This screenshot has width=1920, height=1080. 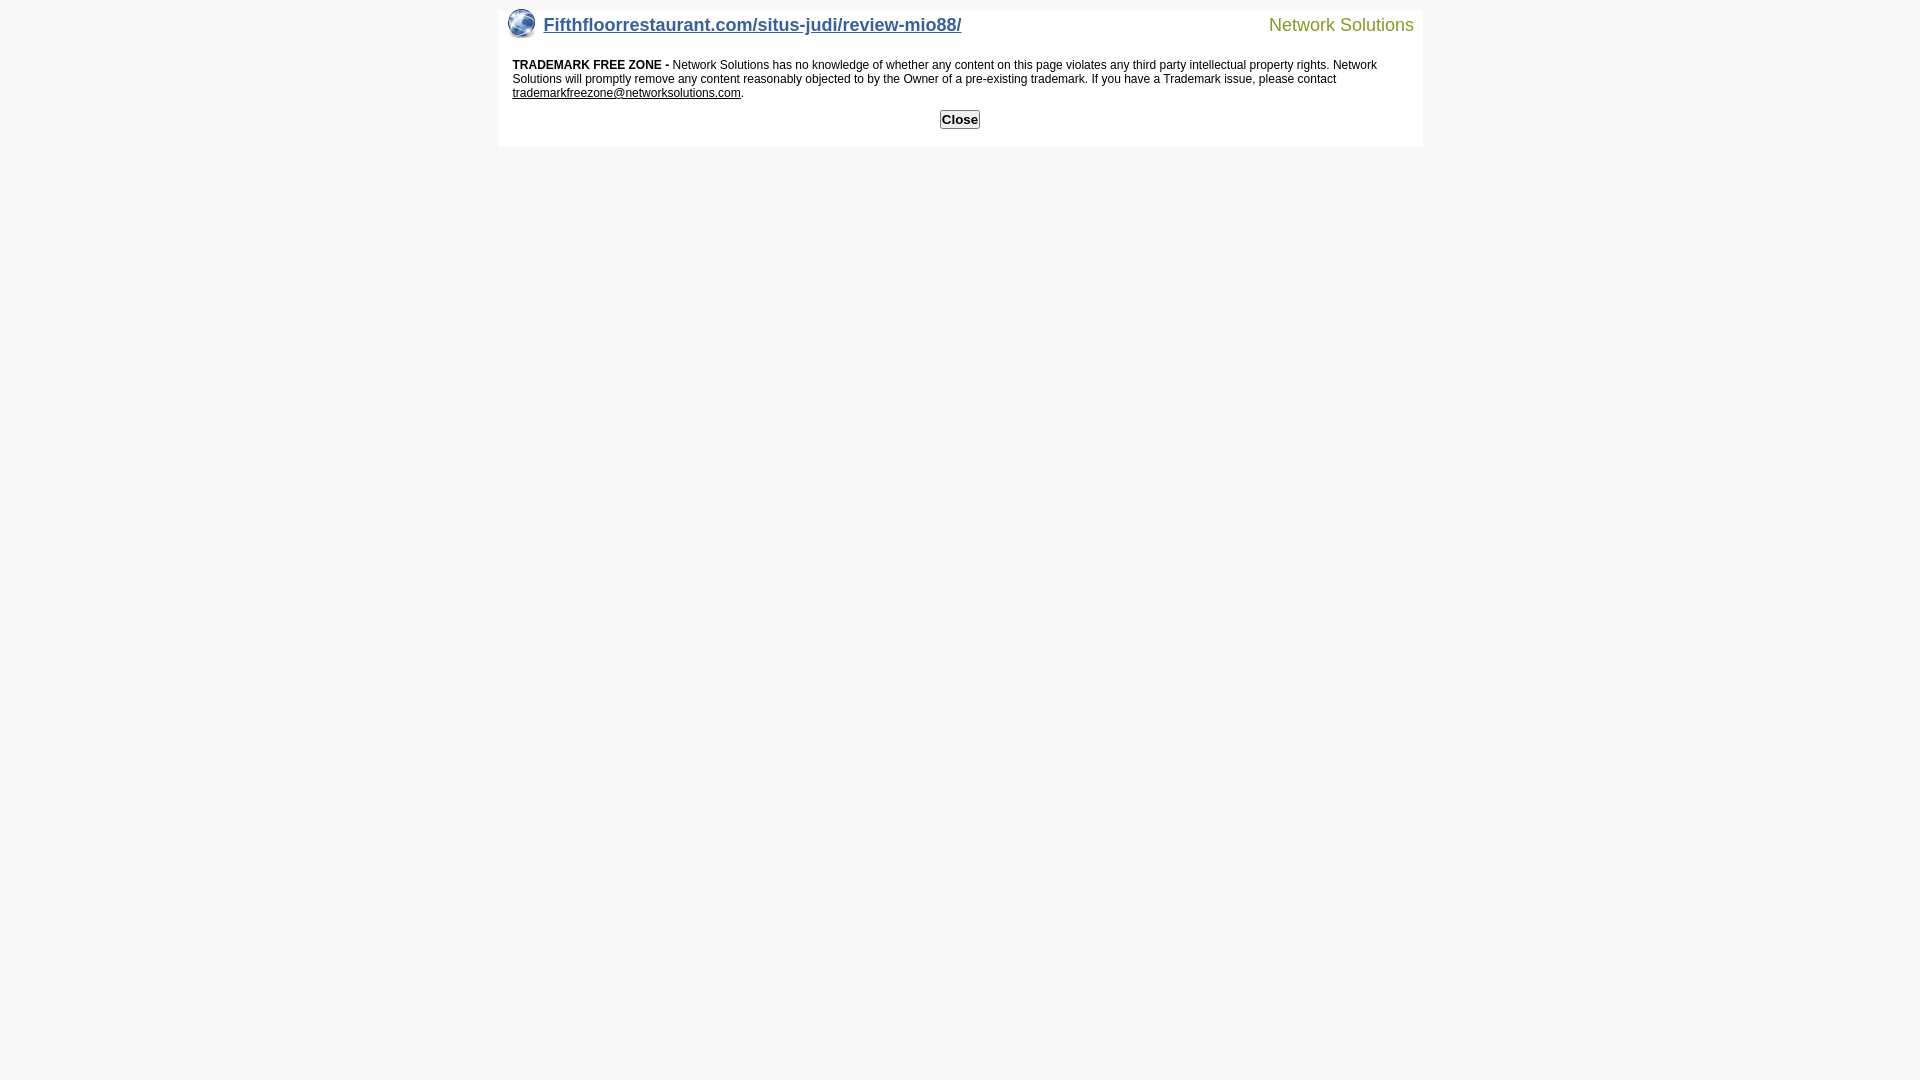 What do you see at coordinates (626, 93) in the screenshot?
I see `trademarkfreezone@networksolutions.com` at bounding box center [626, 93].